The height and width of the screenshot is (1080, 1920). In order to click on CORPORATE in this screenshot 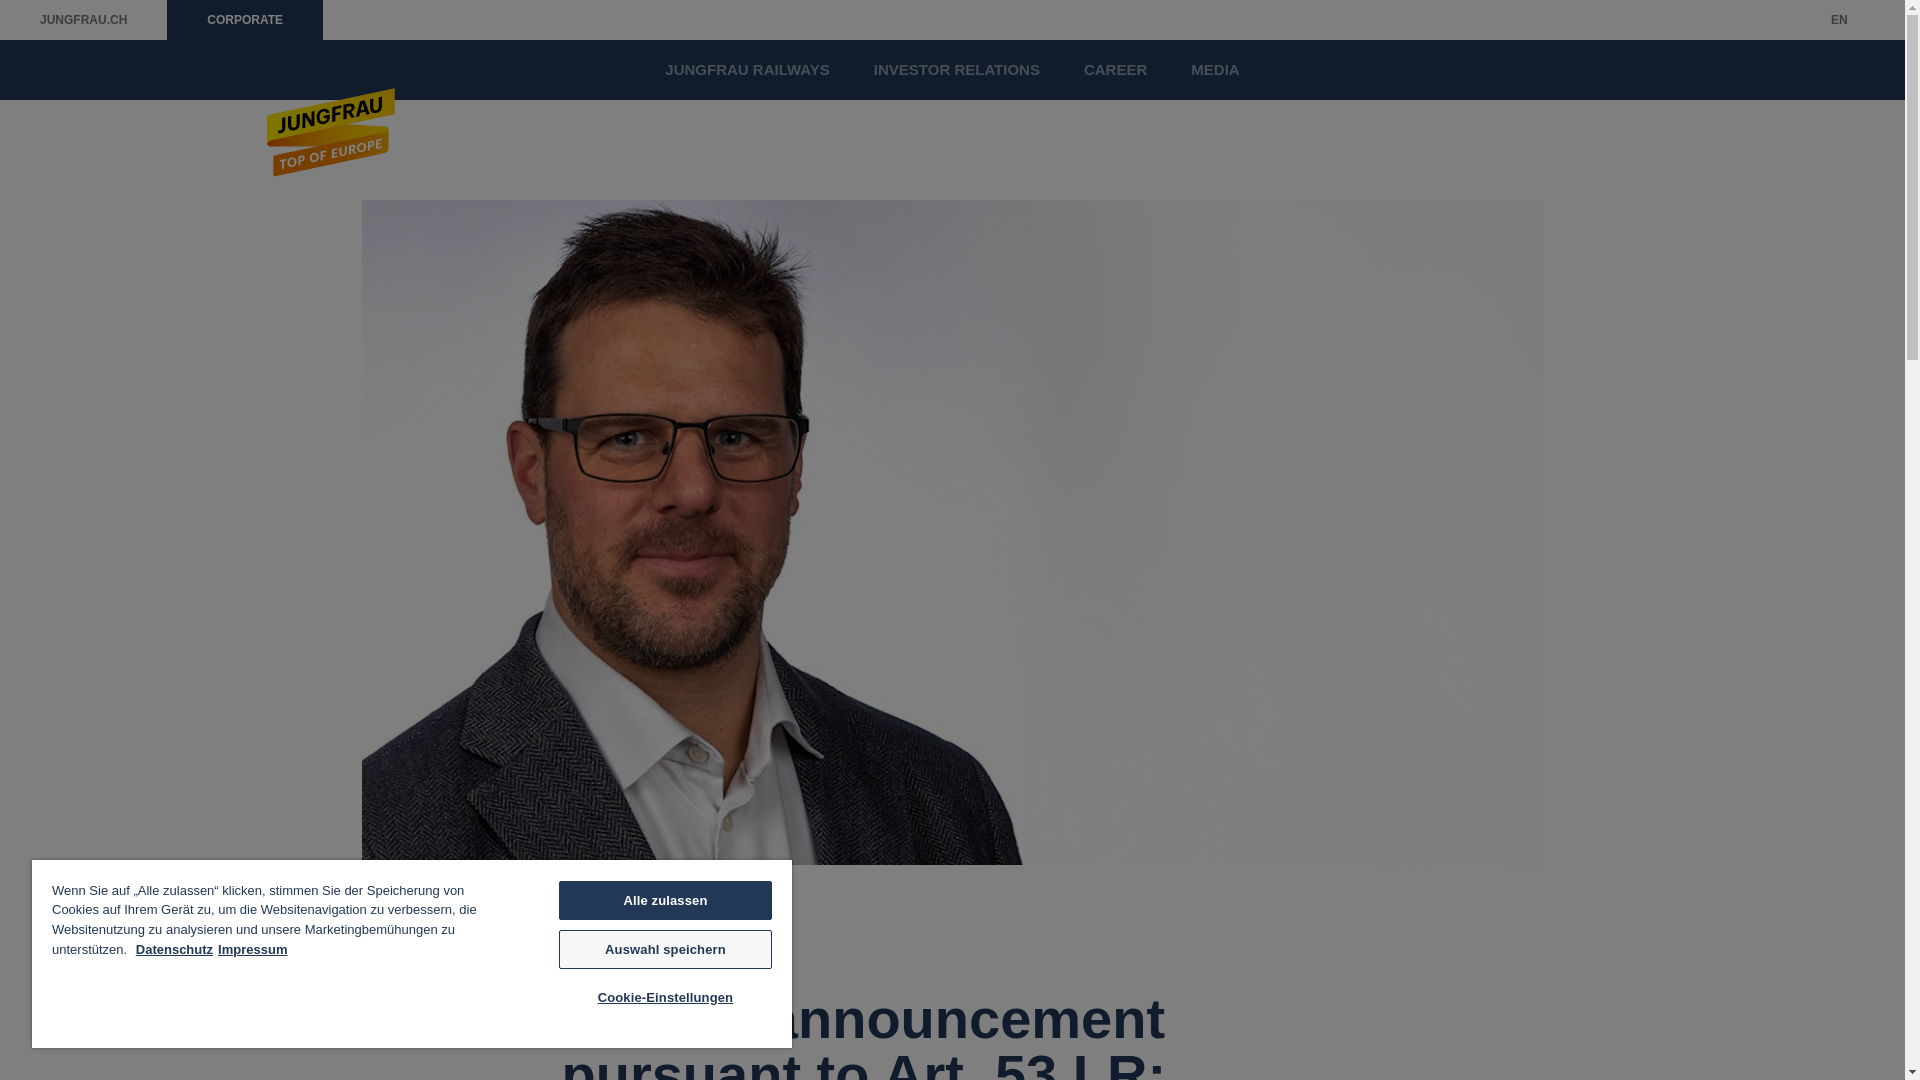, I will do `click(244, 20)`.